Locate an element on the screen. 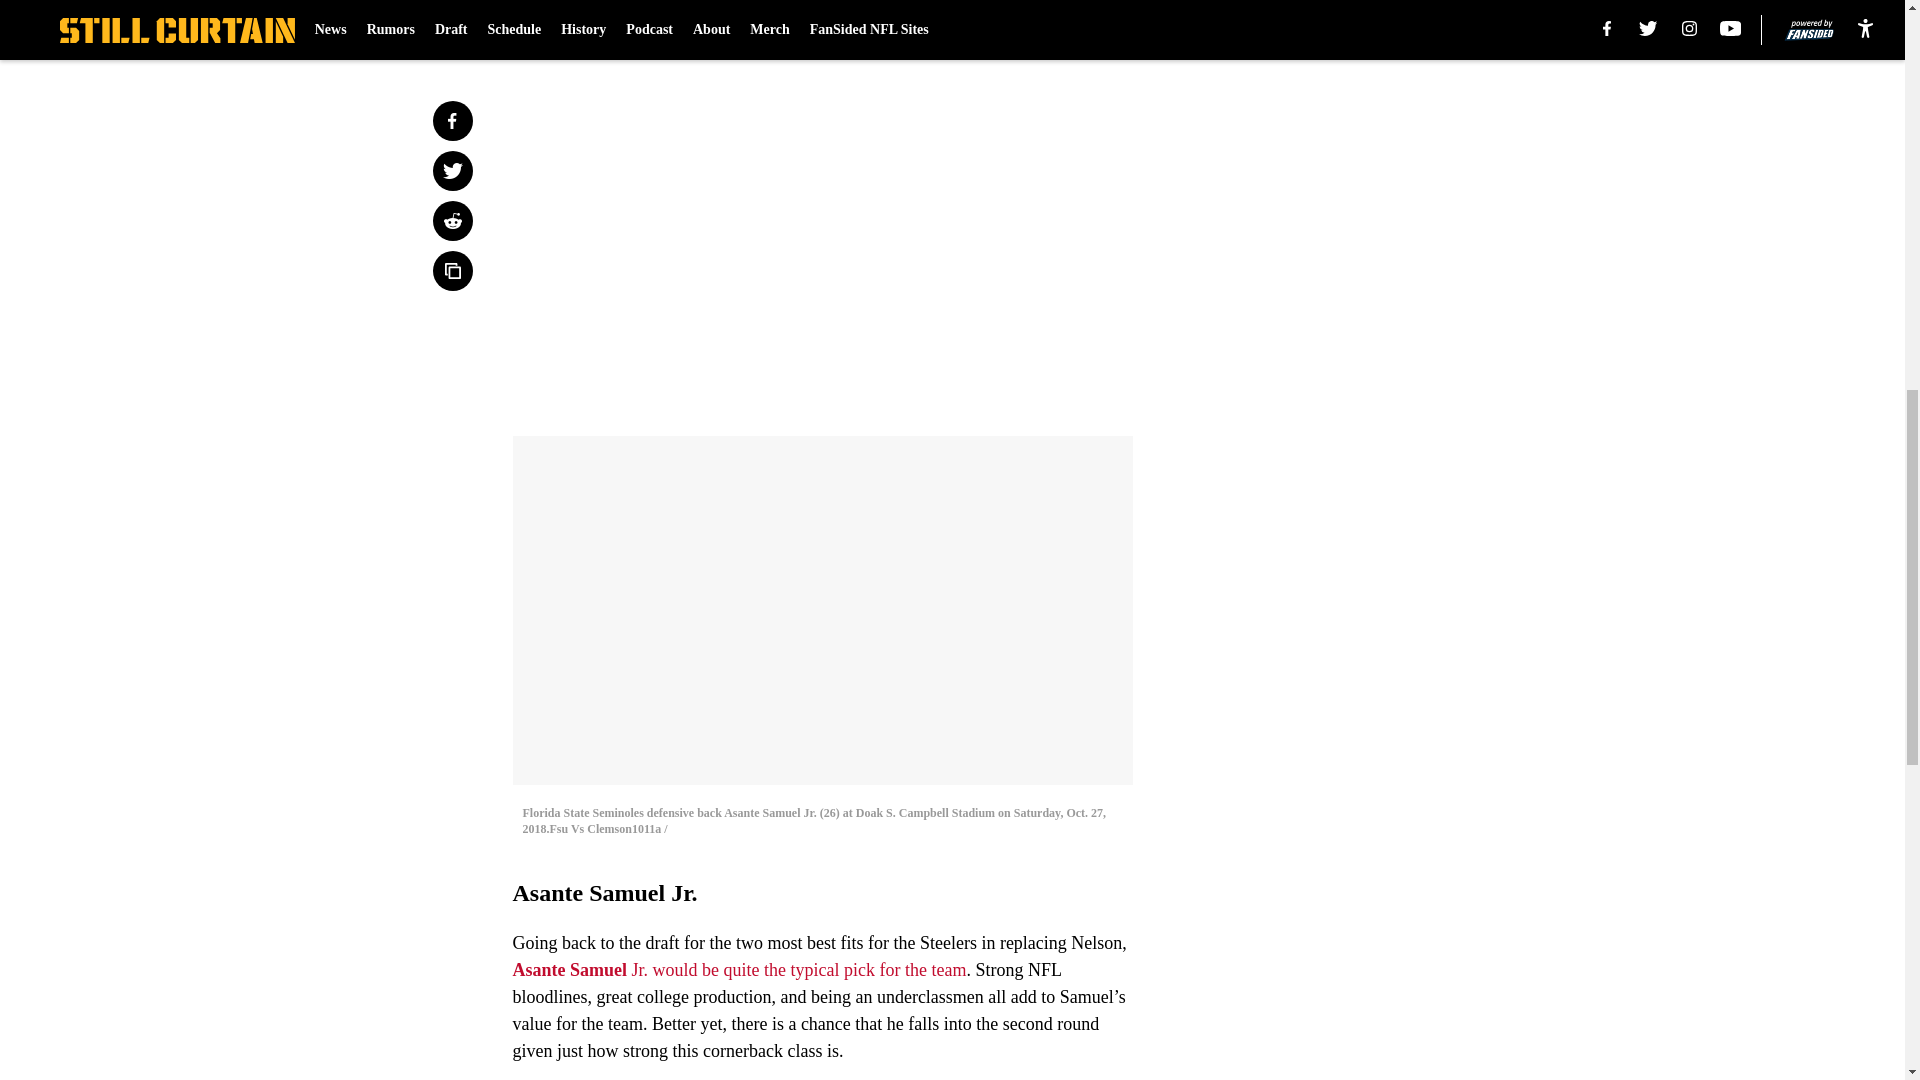 The image size is (1920, 1080). Next is located at coordinates (1072, 27).